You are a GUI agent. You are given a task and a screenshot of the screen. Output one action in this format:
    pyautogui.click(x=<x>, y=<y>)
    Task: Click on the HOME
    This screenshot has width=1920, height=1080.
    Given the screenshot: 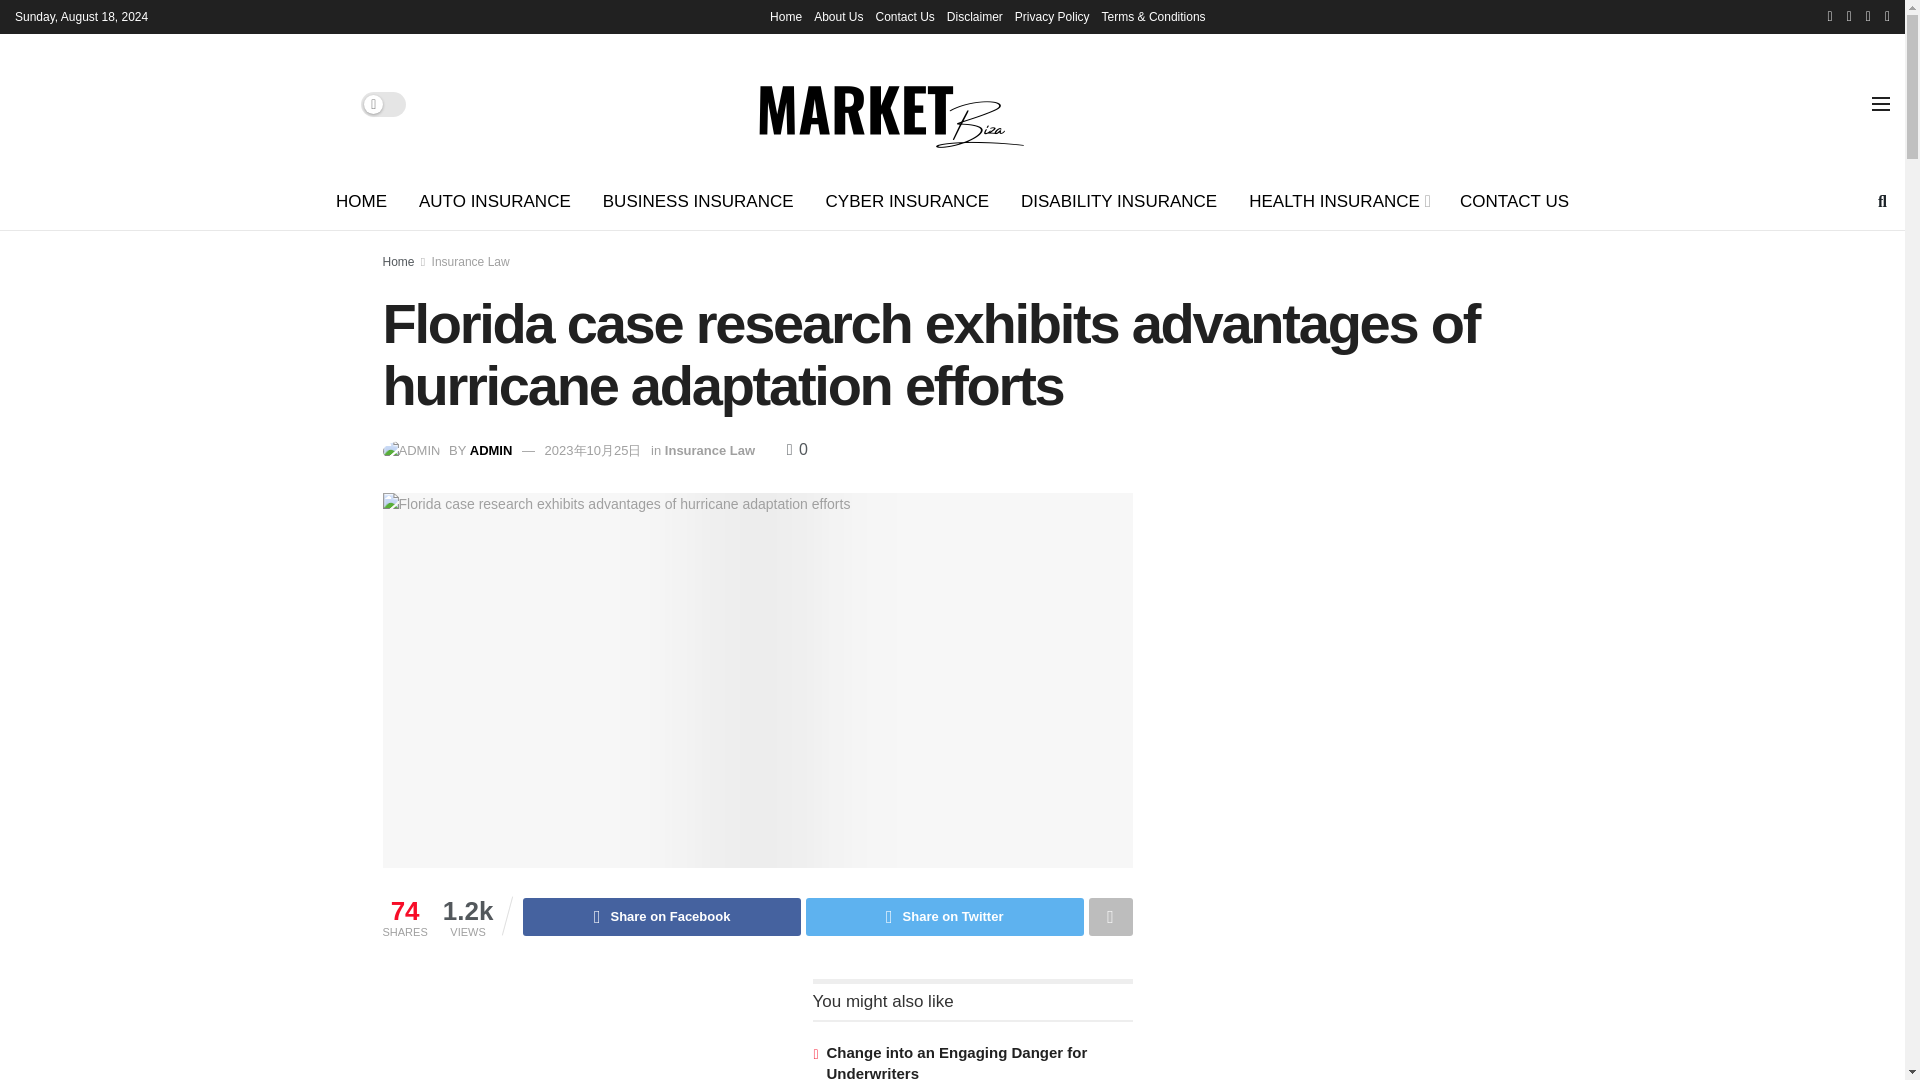 What is the action you would take?
    pyautogui.click(x=362, y=202)
    